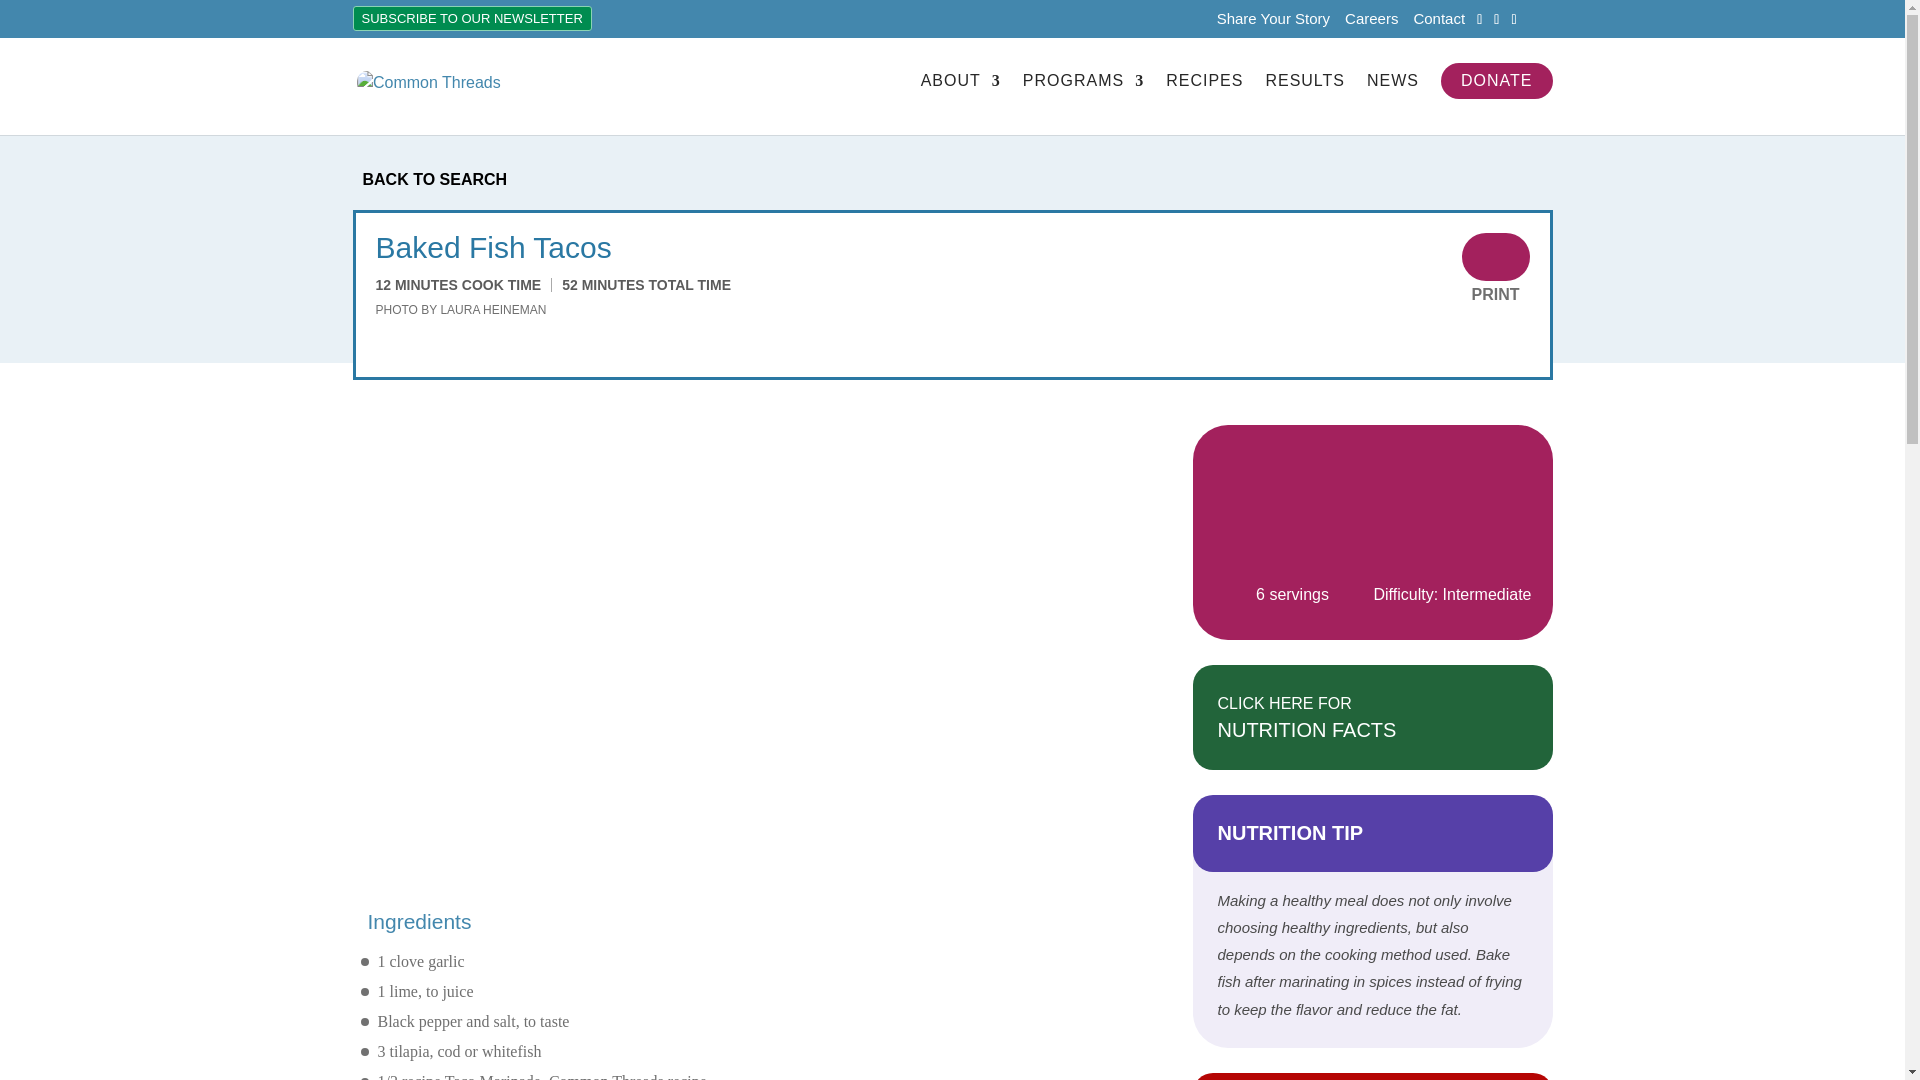 The image size is (1920, 1080). What do you see at coordinates (1084, 97) in the screenshot?
I see `PROGRAMS` at bounding box center [1084, 97].